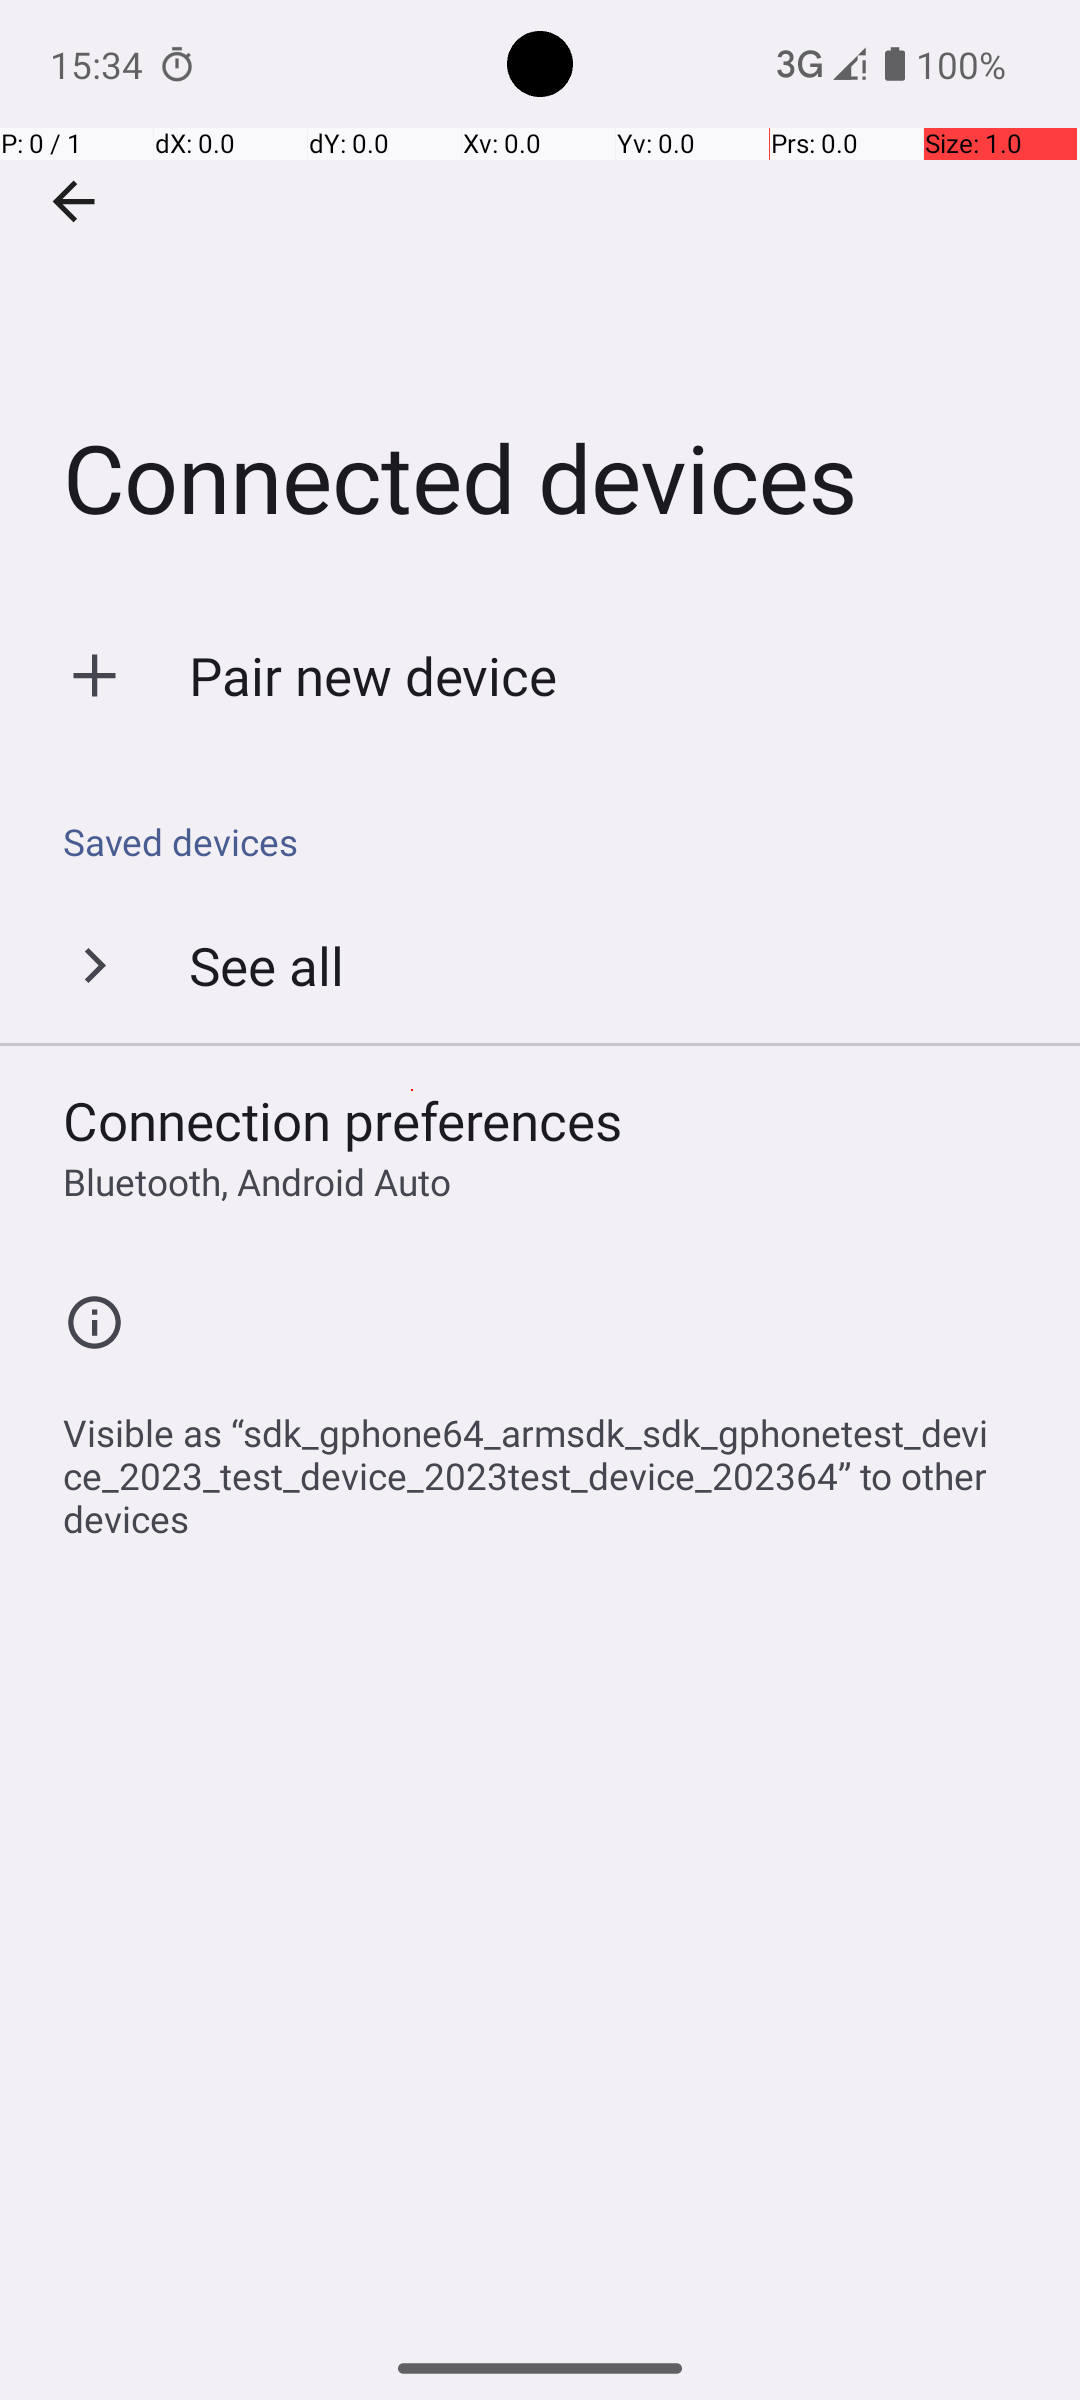 The image size is (1080, 2400). Describe the element at coordinates (550, 1465) in the screenshot. I see `Visible as “sdk_gphone64_armsdk_sdk_gphonetest_device_2023_test_device_2023test_device_202364” to other devices` at that location.